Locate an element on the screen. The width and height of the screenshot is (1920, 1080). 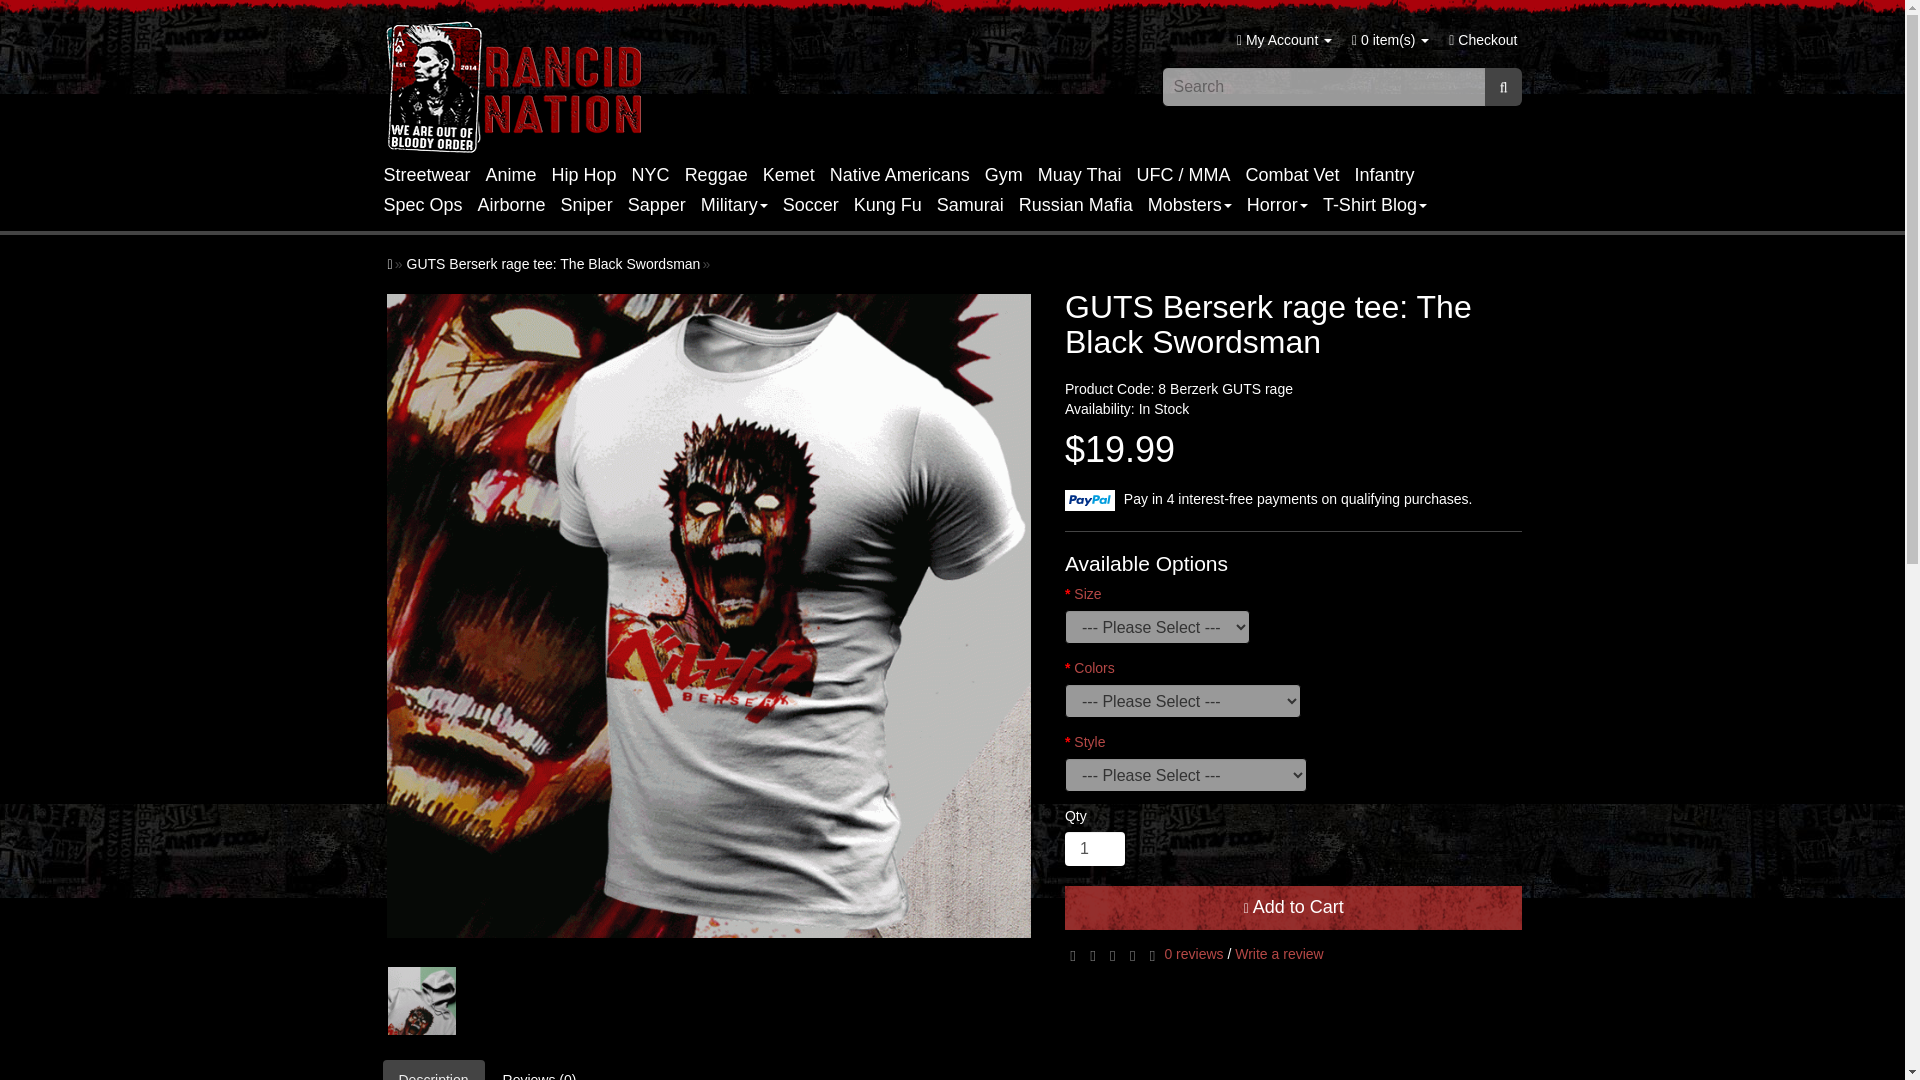
Kung Fu is located at coordinates (895, 204).